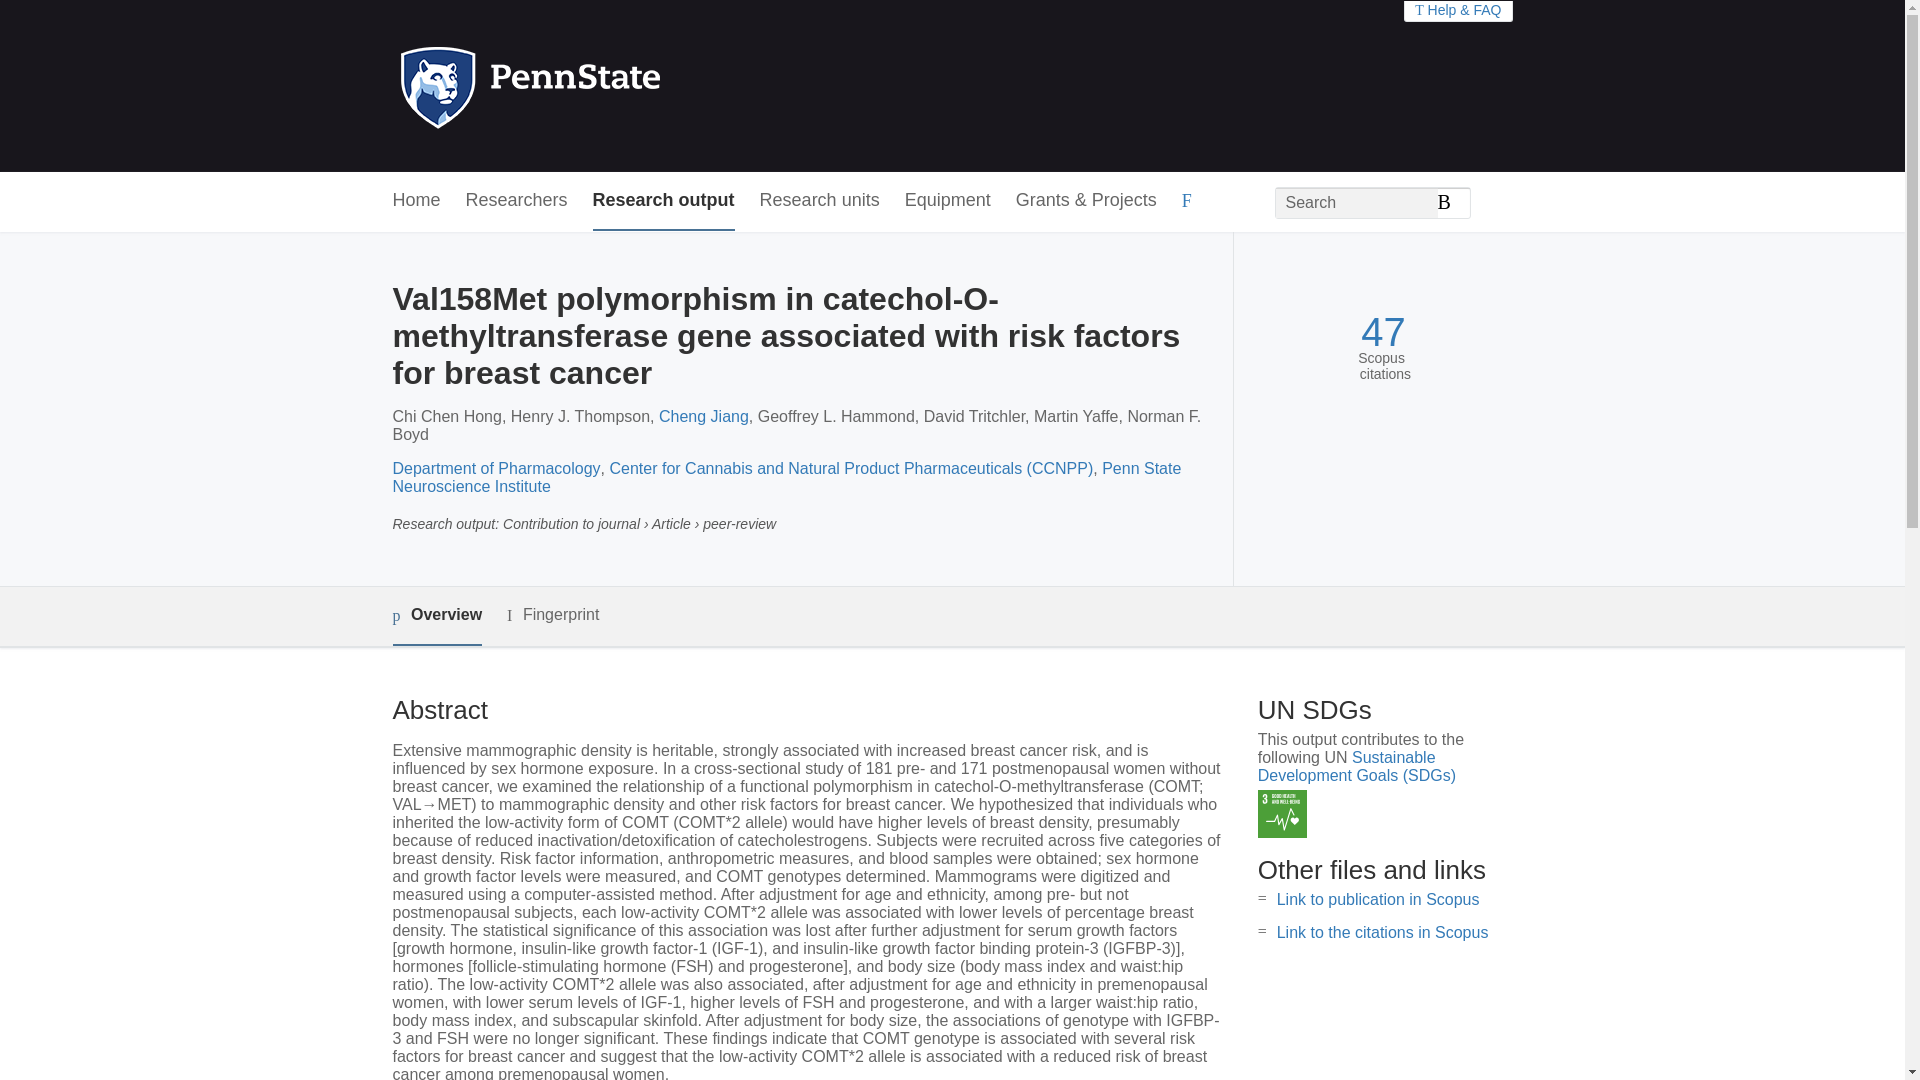 The width and height of the screenshot is (1920, 1080). What do you see at coordinates (616, 86) in the screenshot?
I see `Penn State Home` at bounding box center [616, 86].